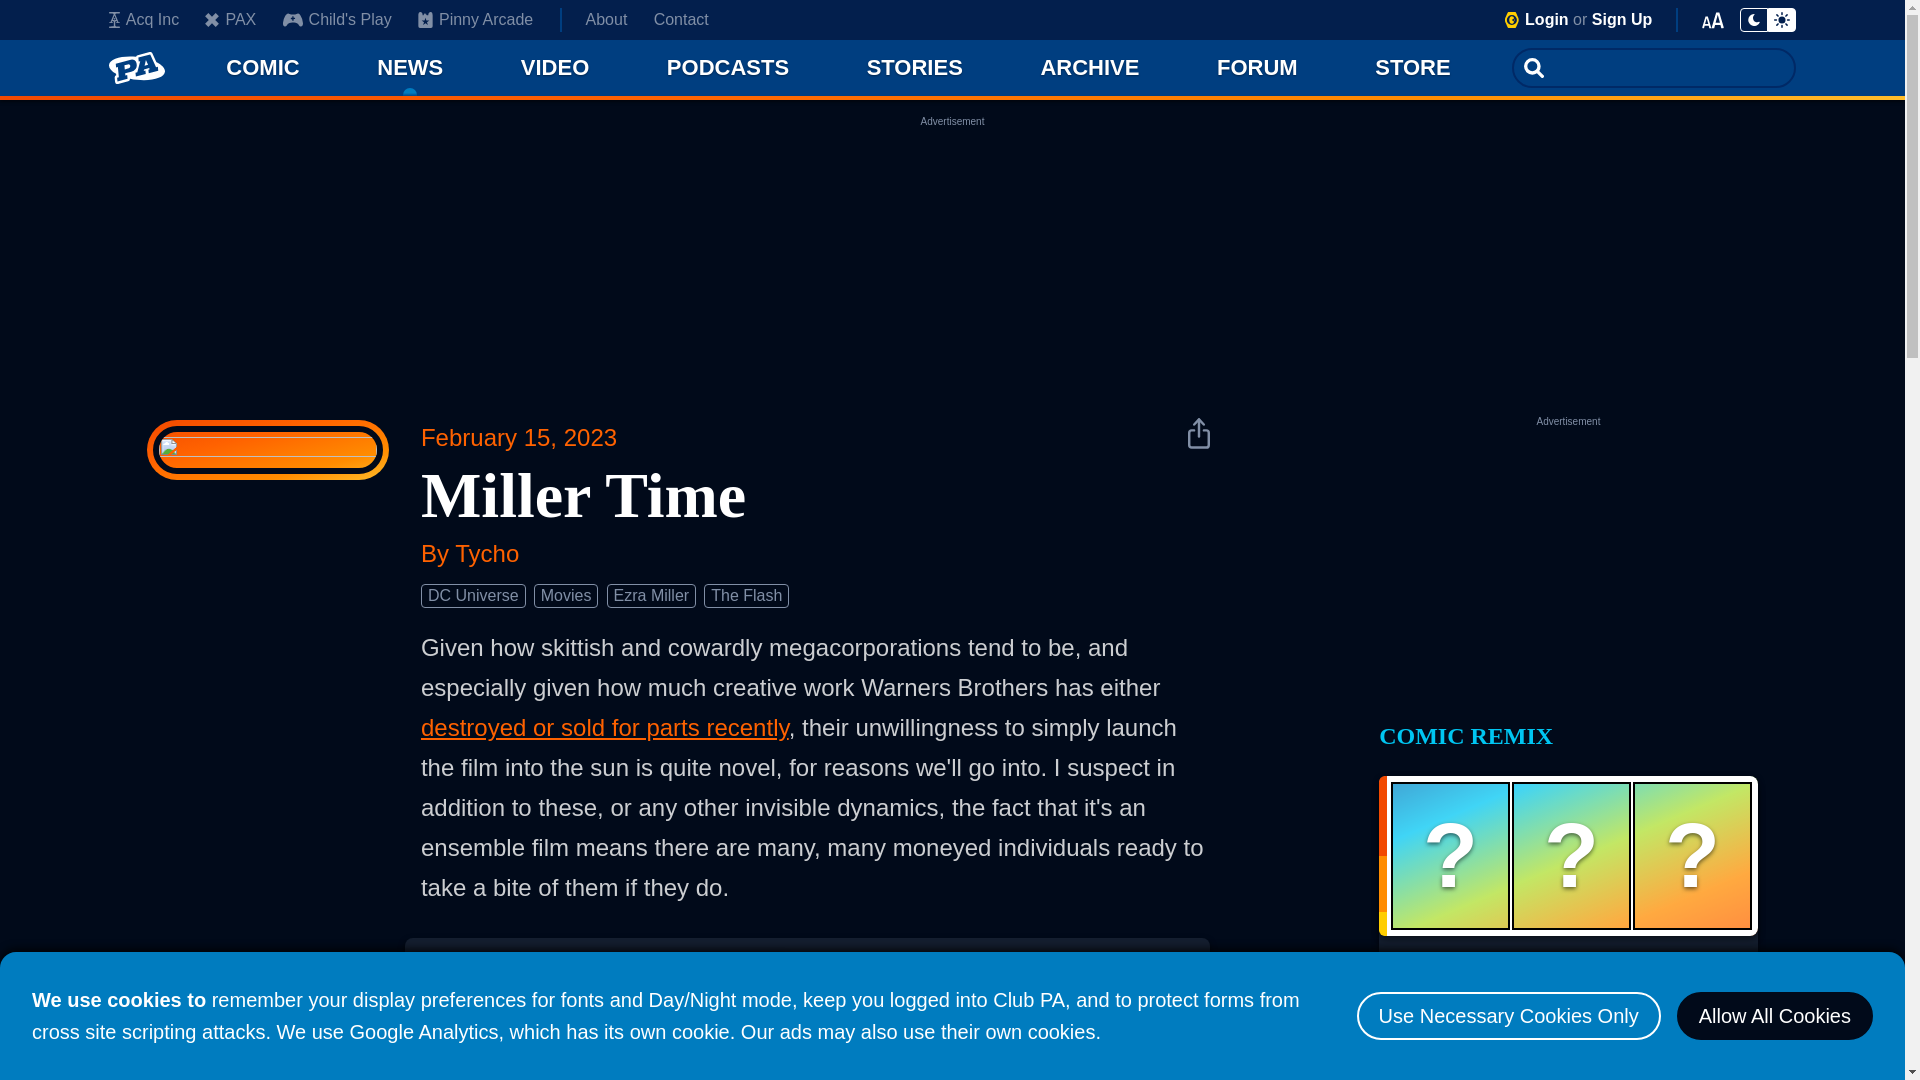 This screenshot has height=1080, width=1920. What do you see at coordinates (144, 20) in the screenshot?
I see `Acq Inc` at bounding box center [144, 20].